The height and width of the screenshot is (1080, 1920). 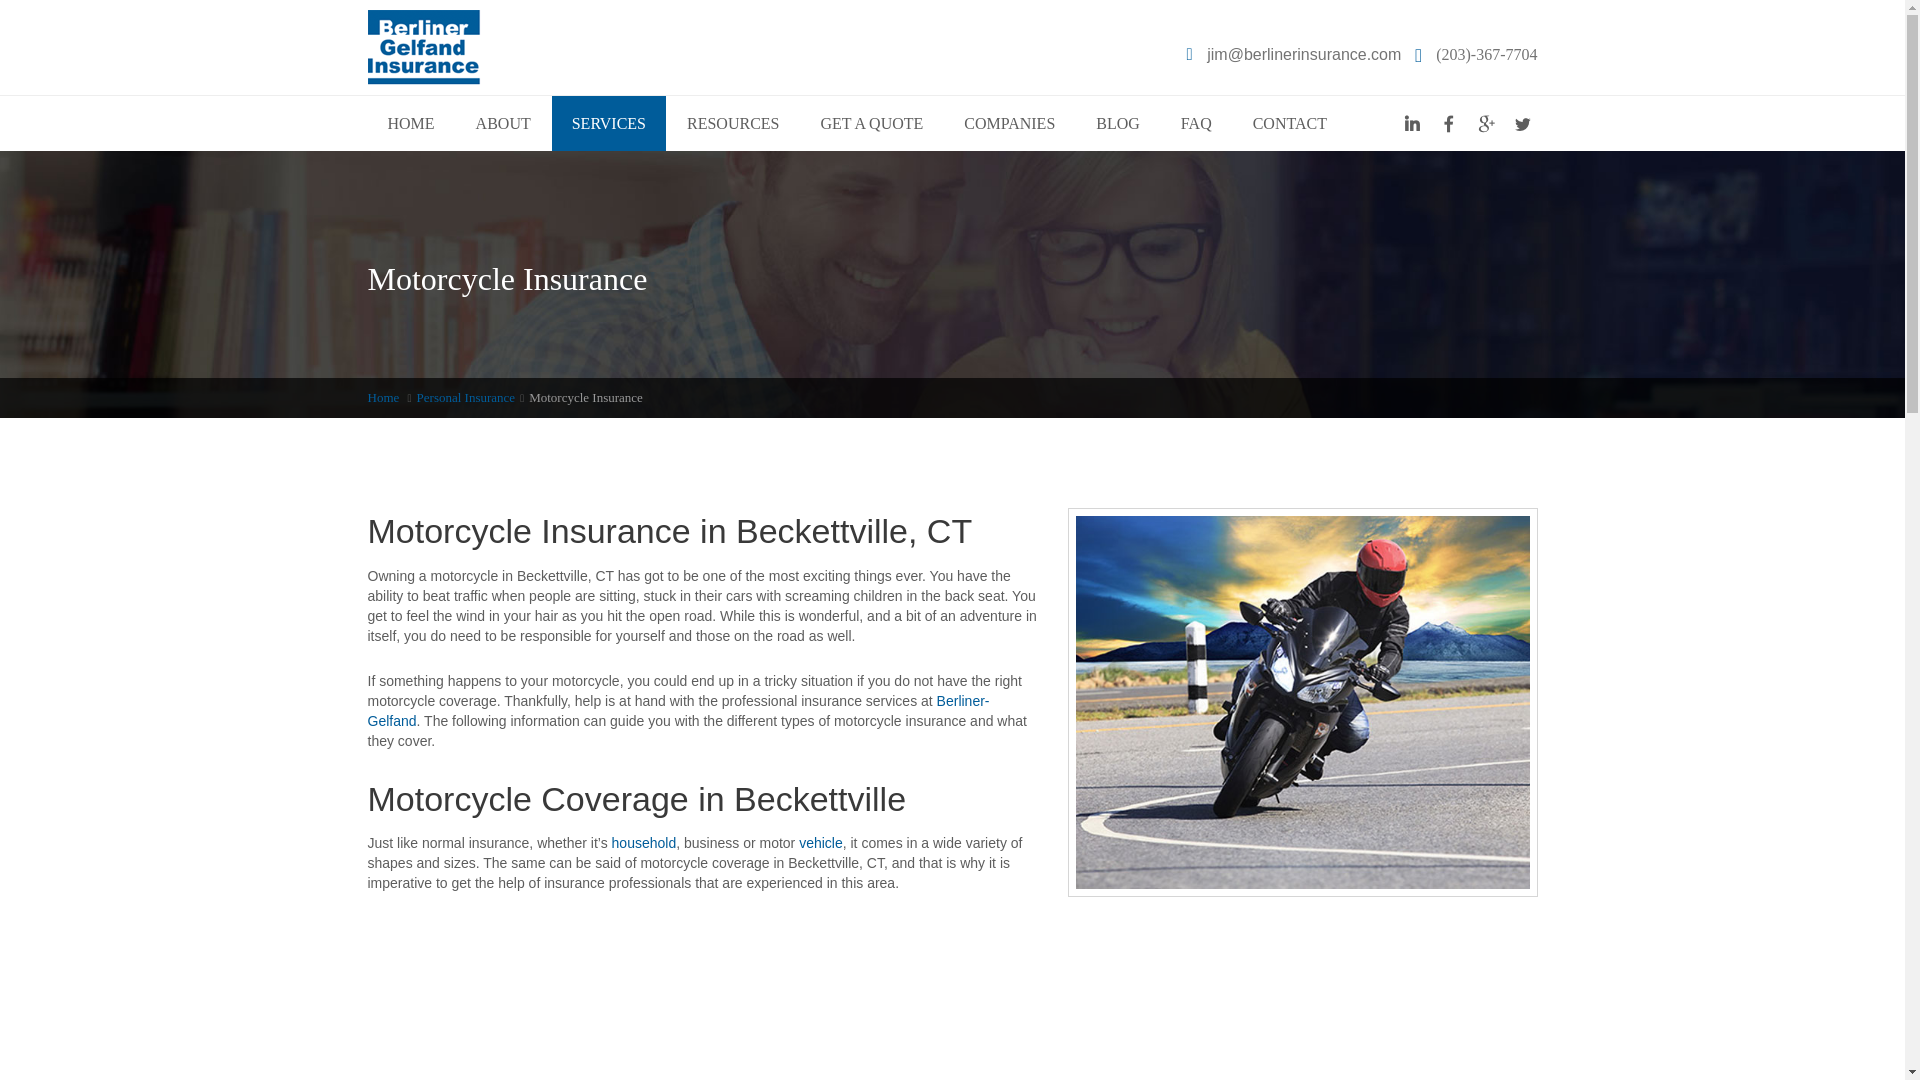 What do you see at coordinates (1010, 124) in the screenshot?
I see `COMPANIES` at bounding box center [1010, 124].